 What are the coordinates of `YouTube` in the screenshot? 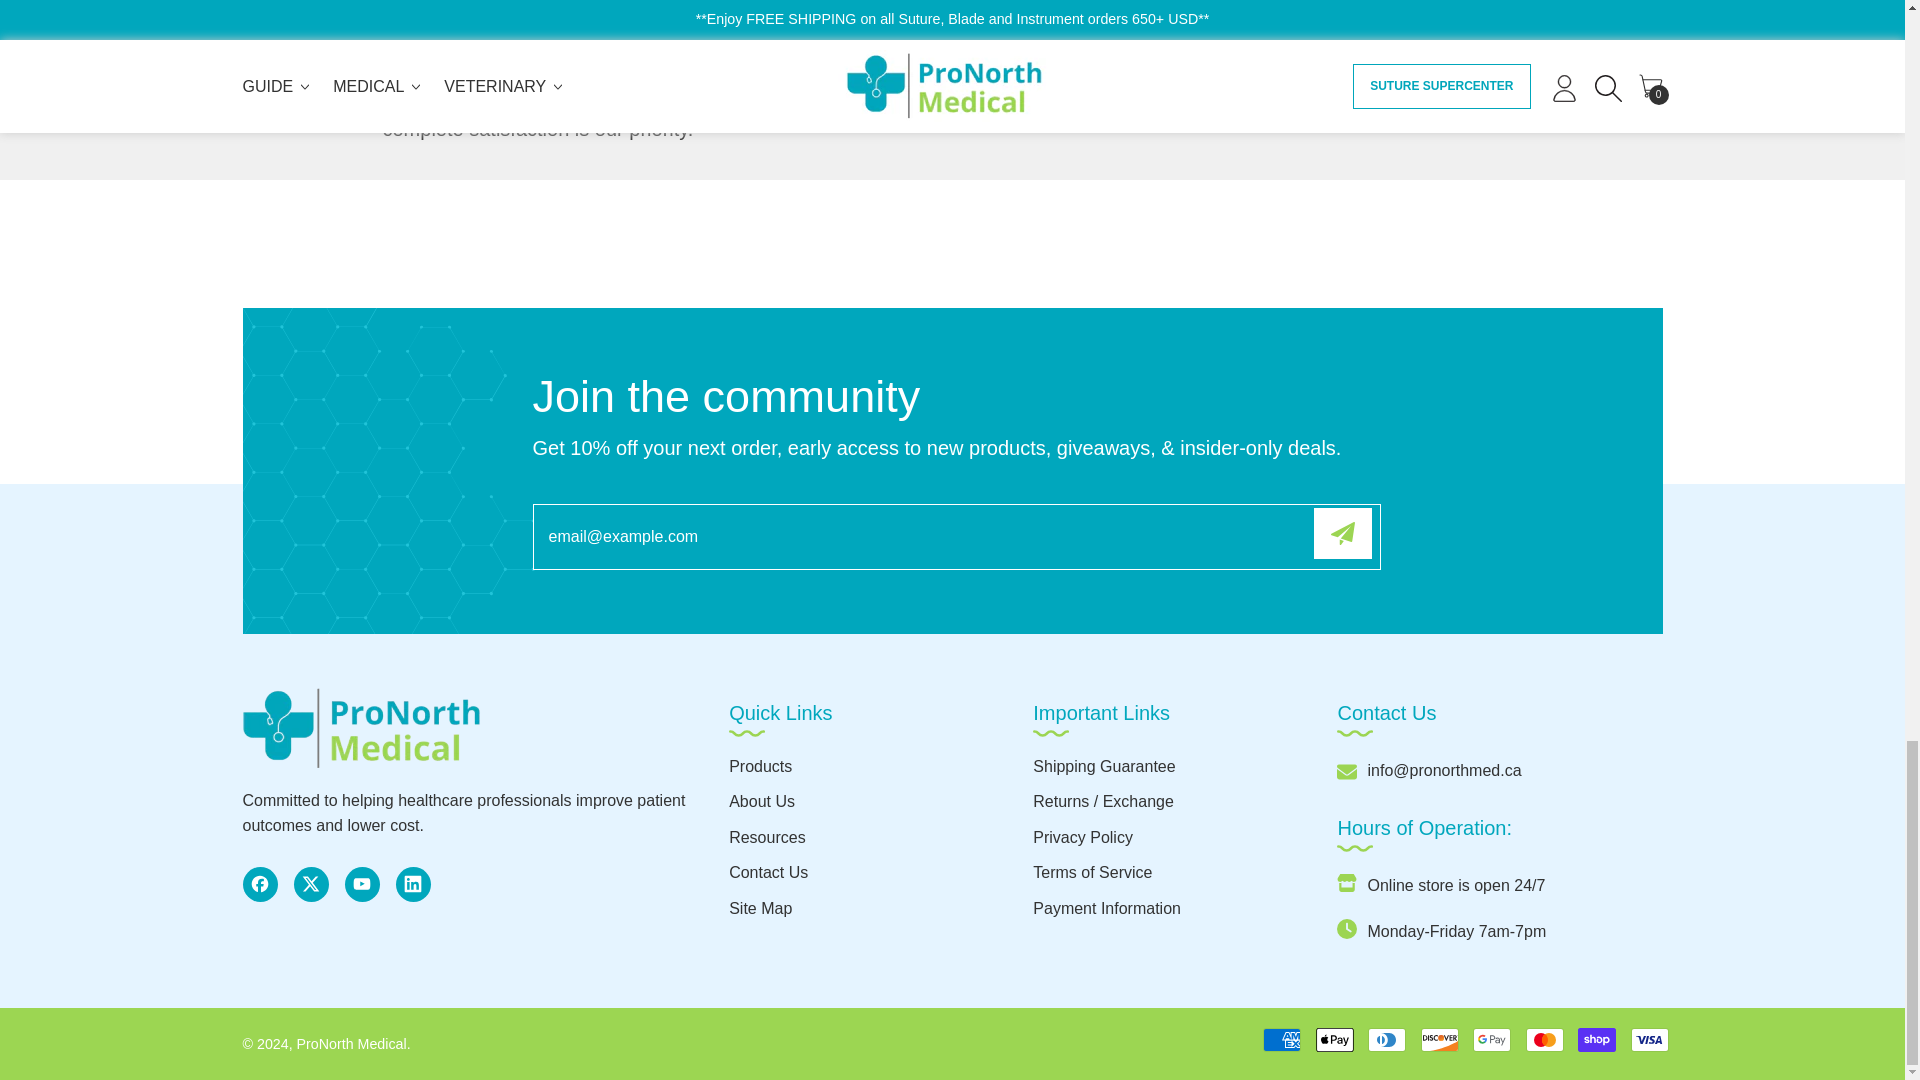 It's located at (360, 884).